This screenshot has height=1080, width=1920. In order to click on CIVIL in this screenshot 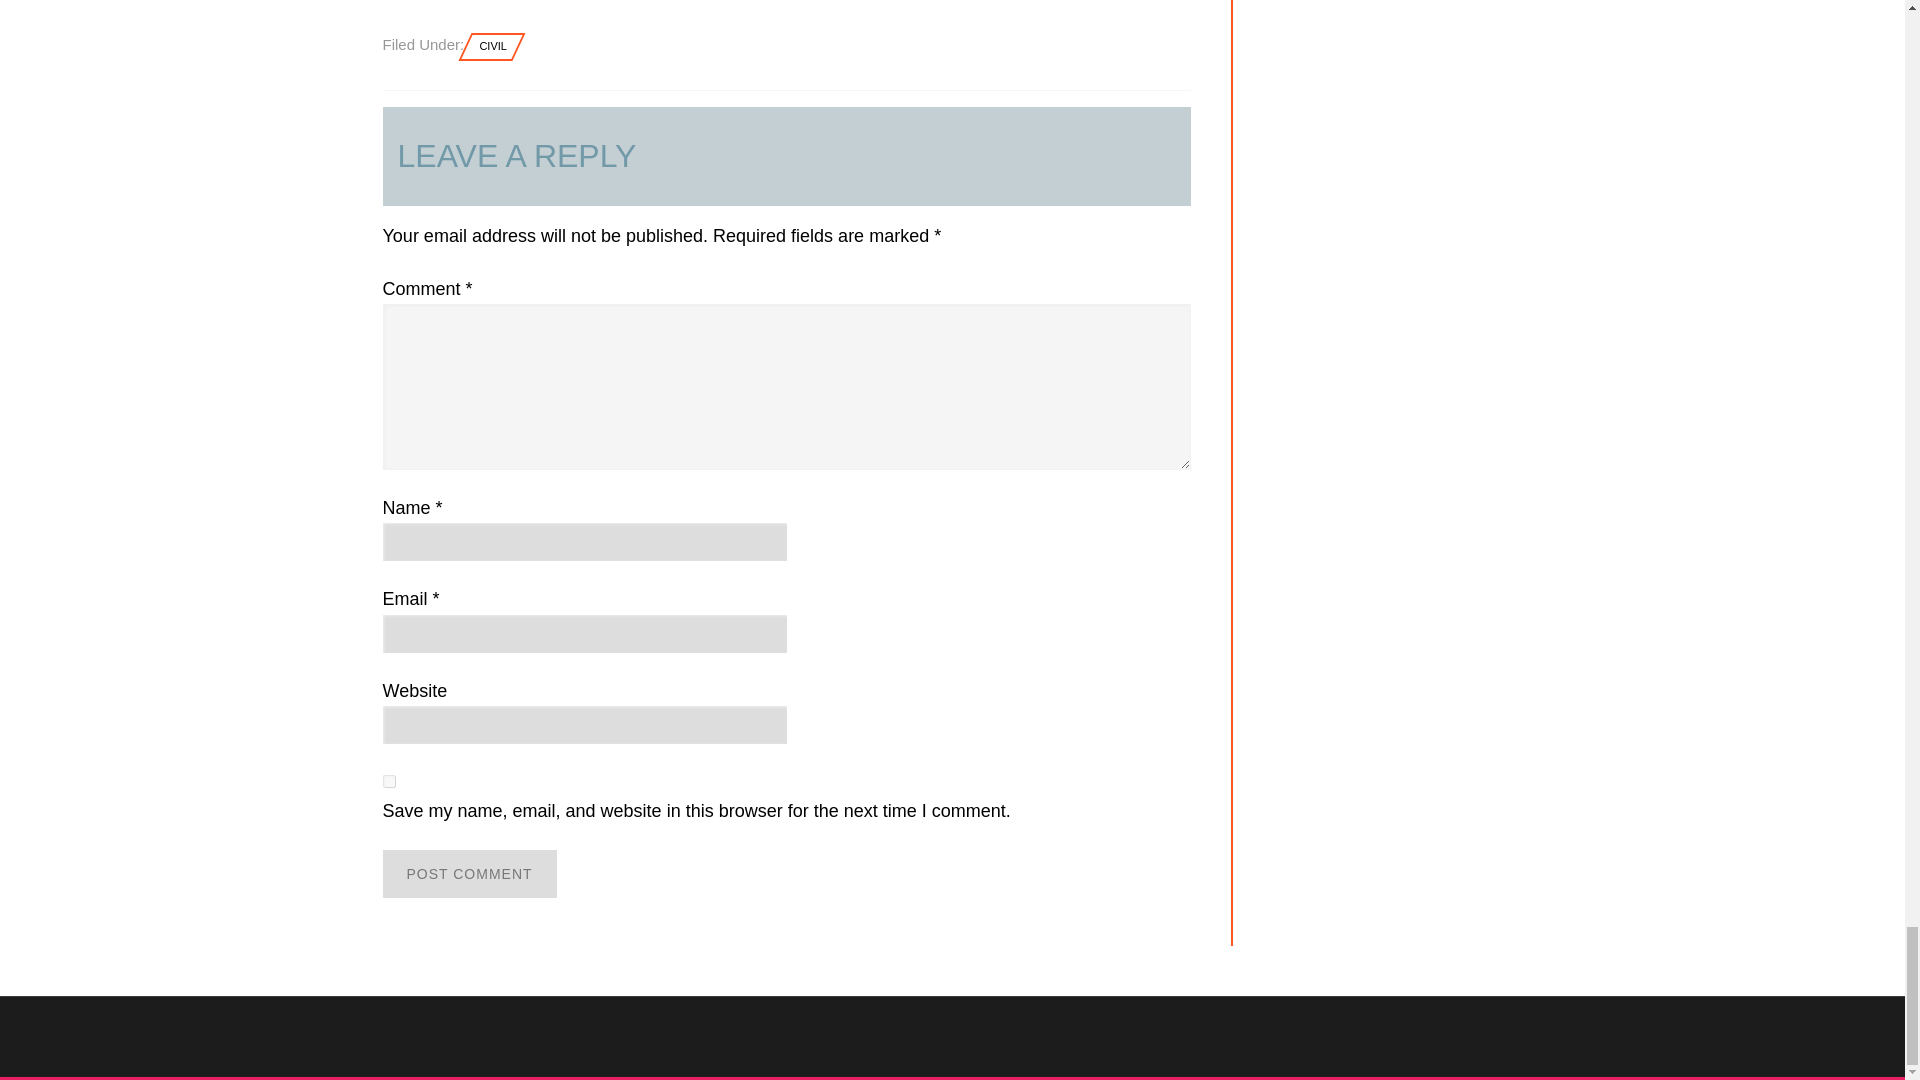, I will do `click(493, 46)`.